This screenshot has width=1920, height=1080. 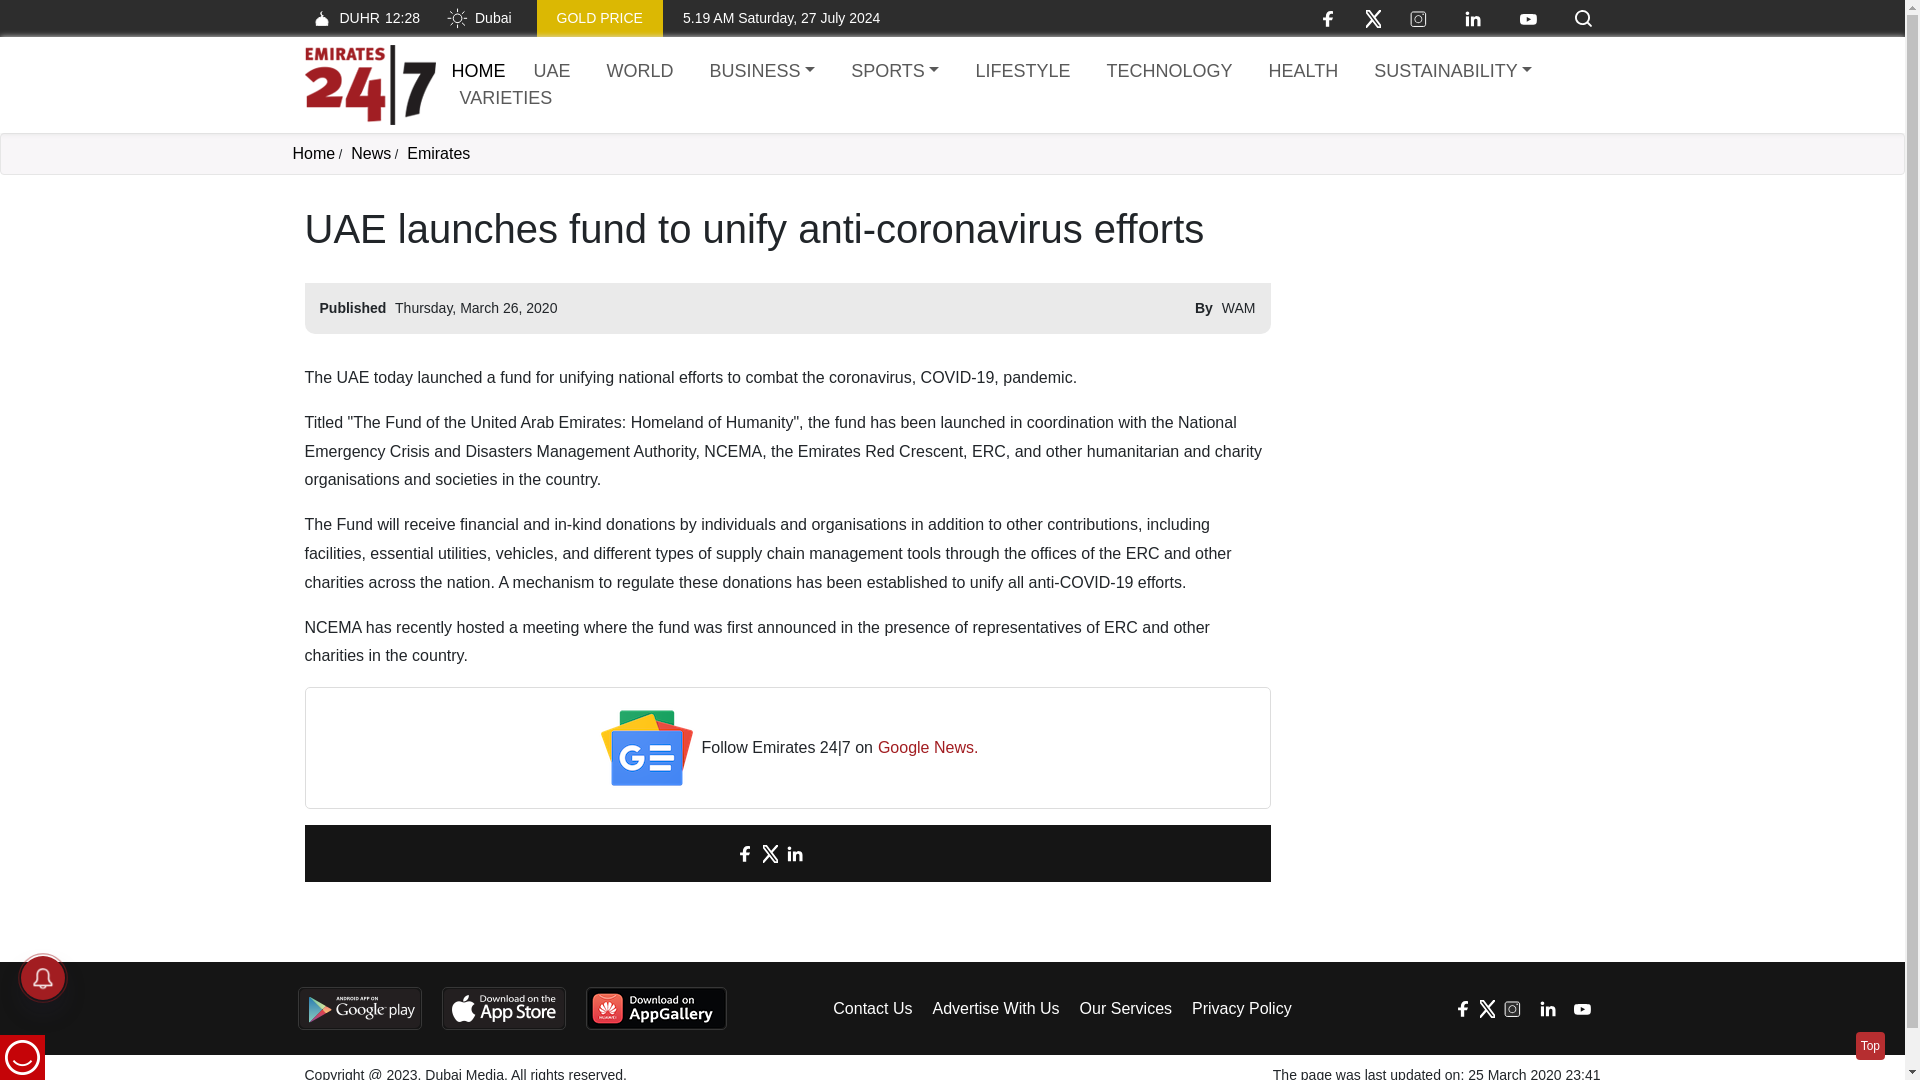 I want to click on Home, so click(x=478, y=70).